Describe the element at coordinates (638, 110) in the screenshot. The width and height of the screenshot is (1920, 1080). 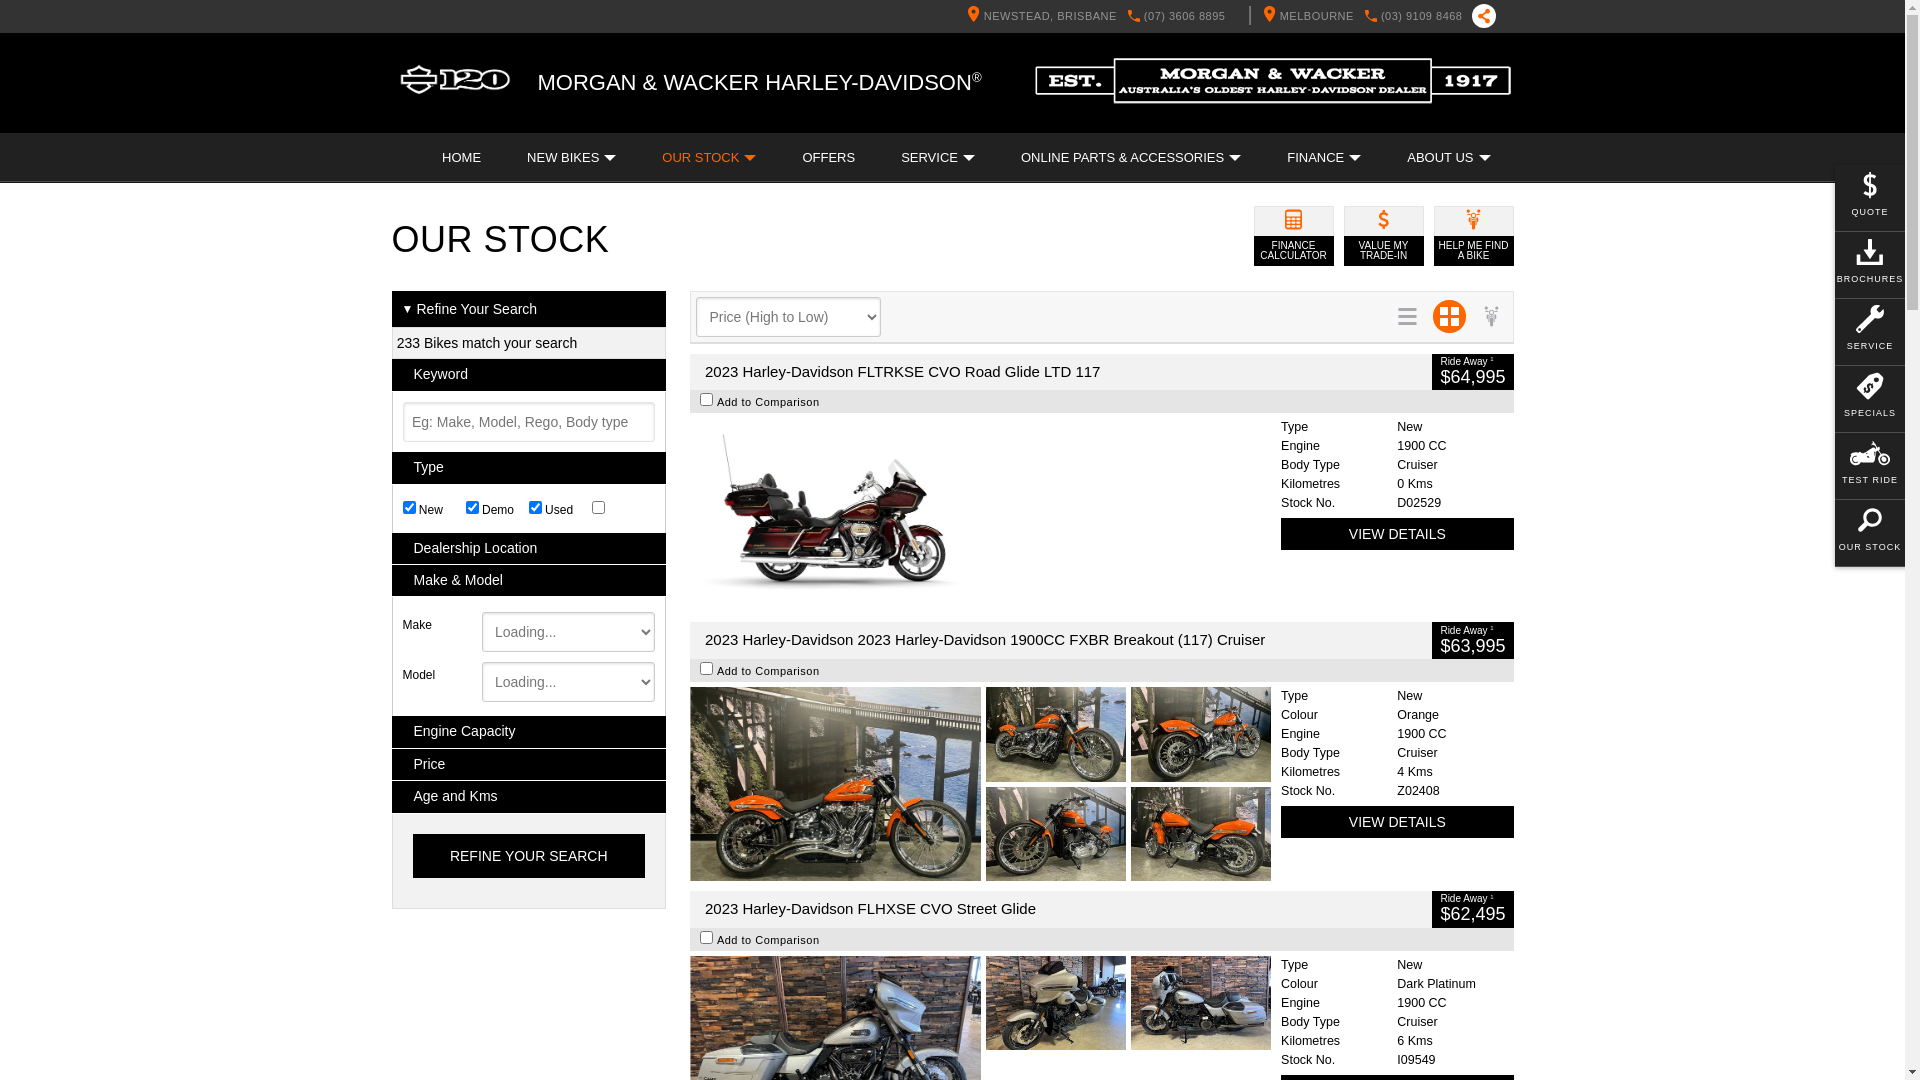
I see `MOTORCLOTHES & GM` at that location.